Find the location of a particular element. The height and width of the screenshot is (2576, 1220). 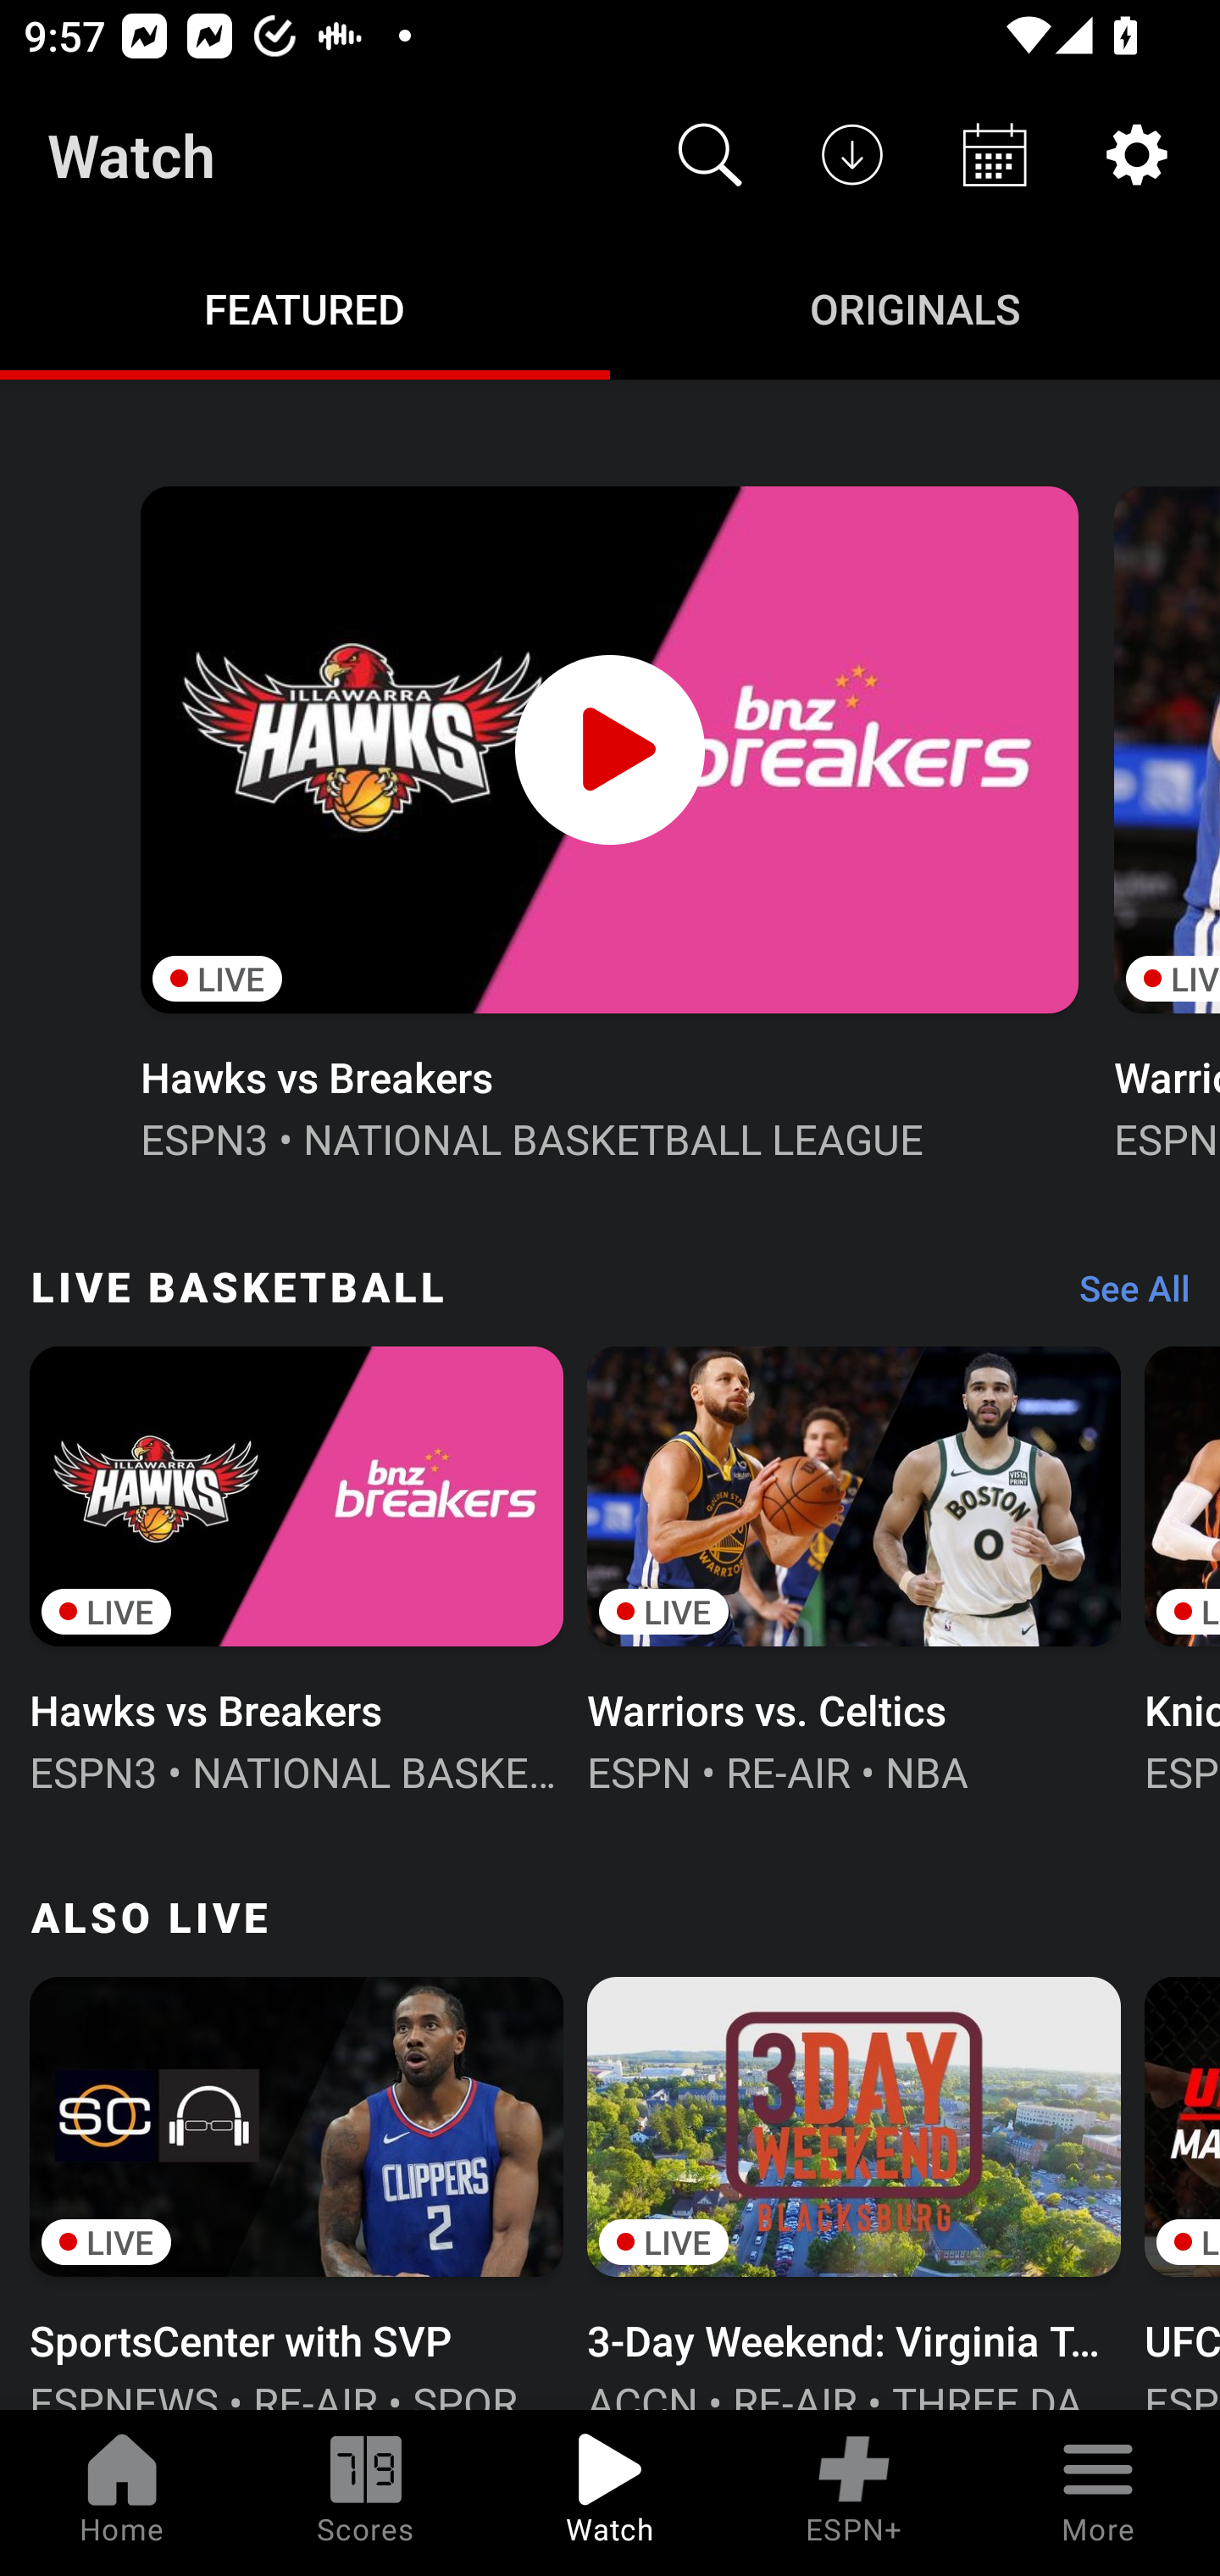

Scores is located at coordinates (366, 2493).